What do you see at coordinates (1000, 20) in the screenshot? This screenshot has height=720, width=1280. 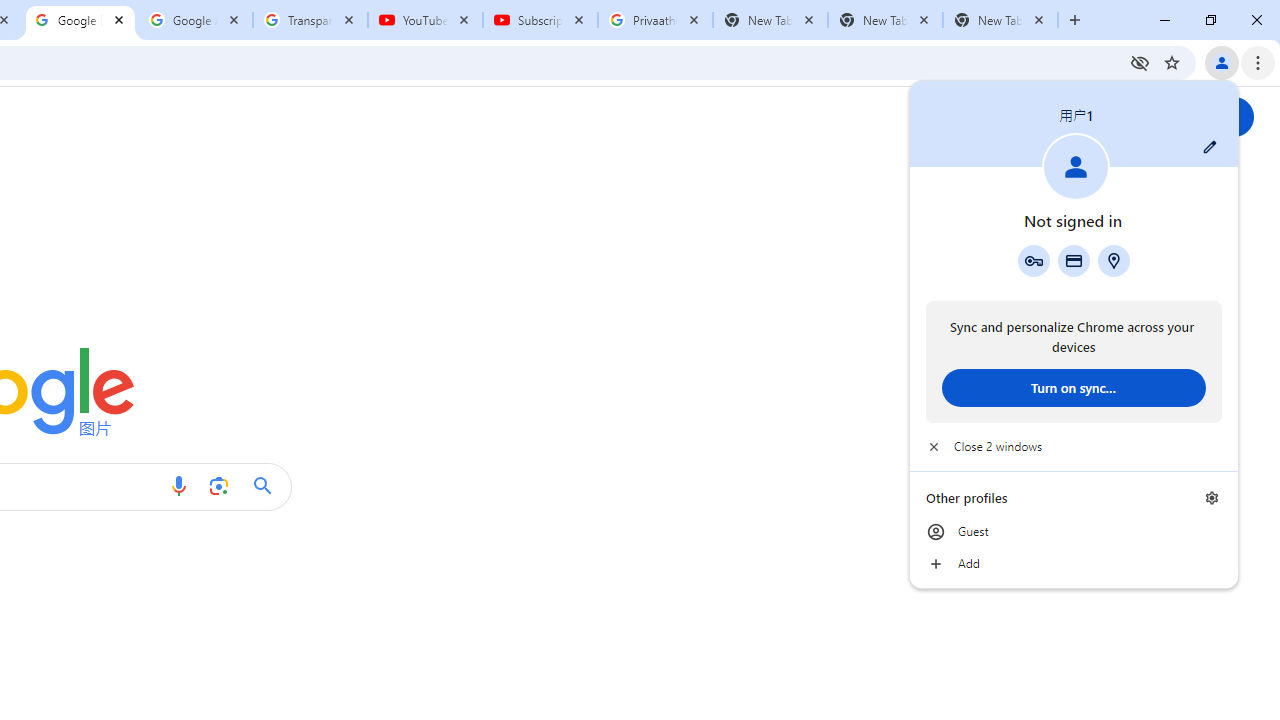 I see `New Tab` at bounding box center [1000, 20].